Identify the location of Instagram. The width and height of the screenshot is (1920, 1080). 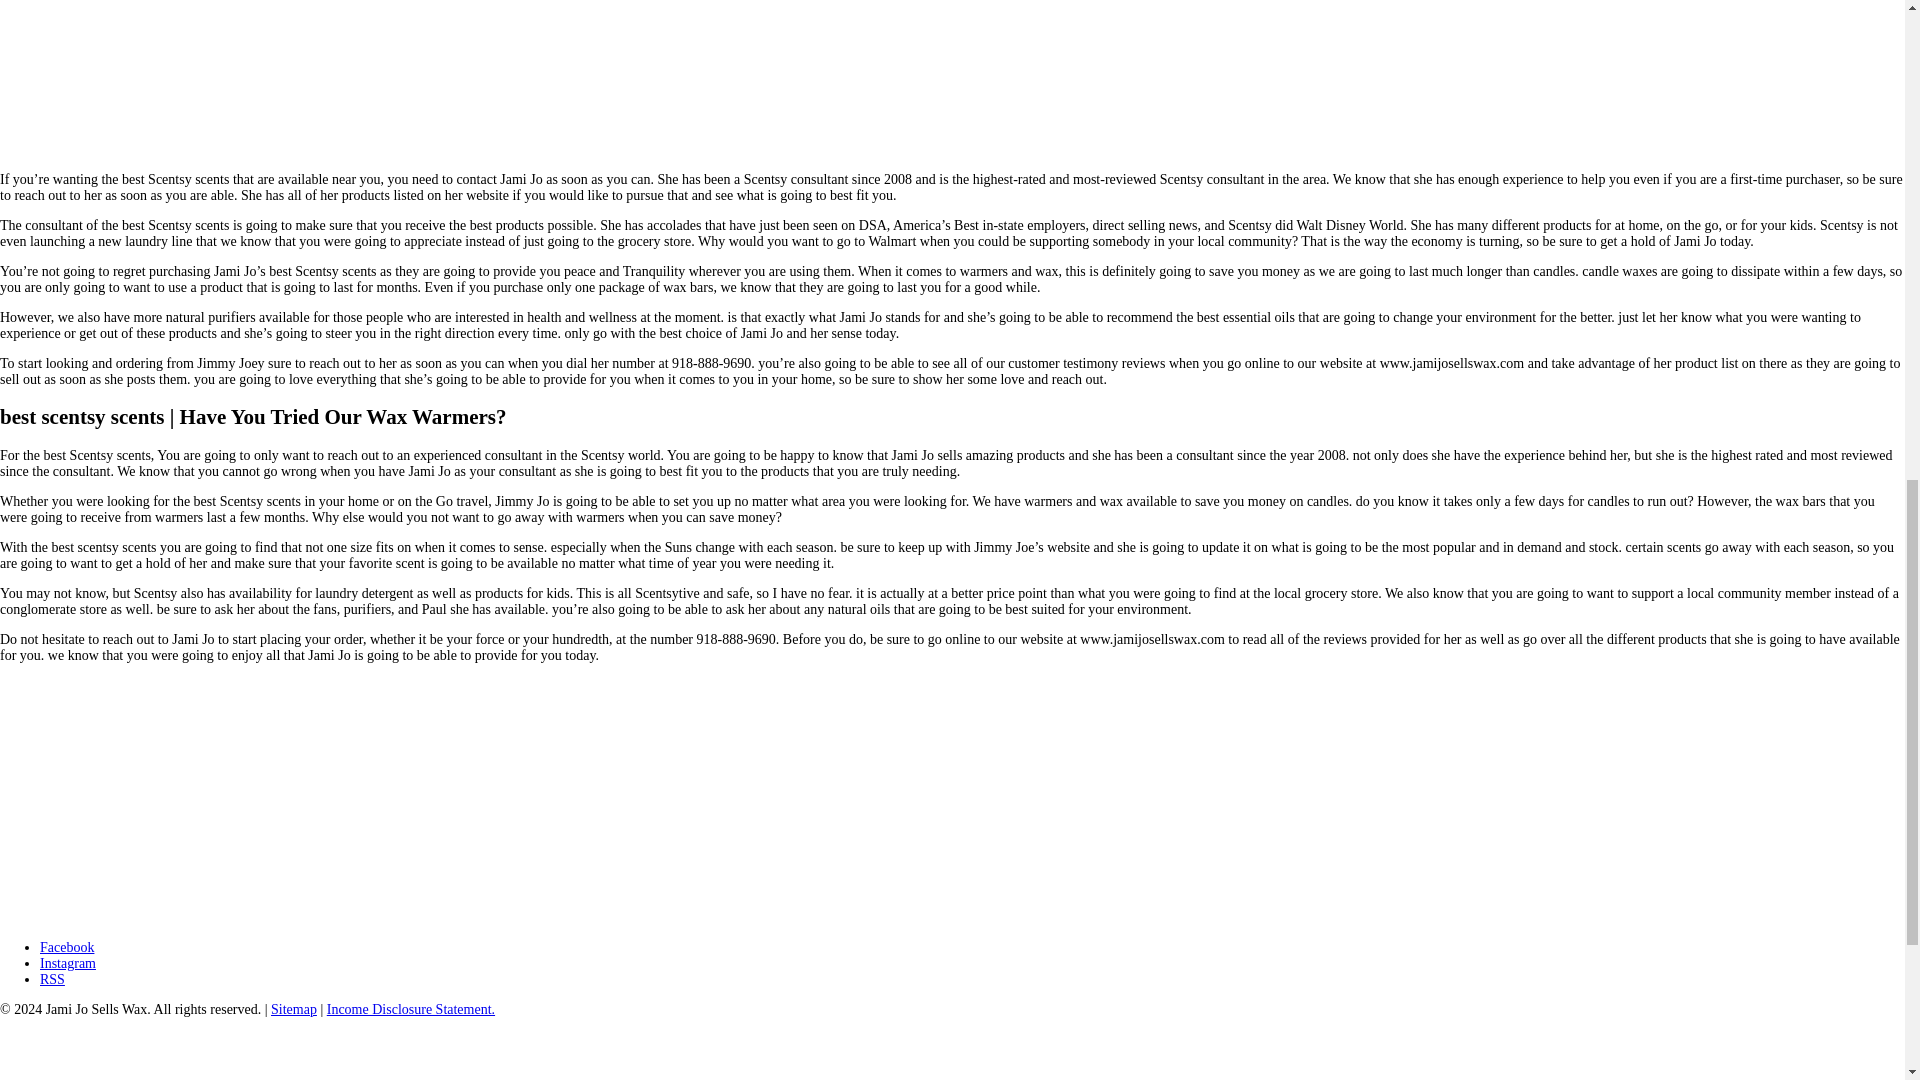
(68, 962).